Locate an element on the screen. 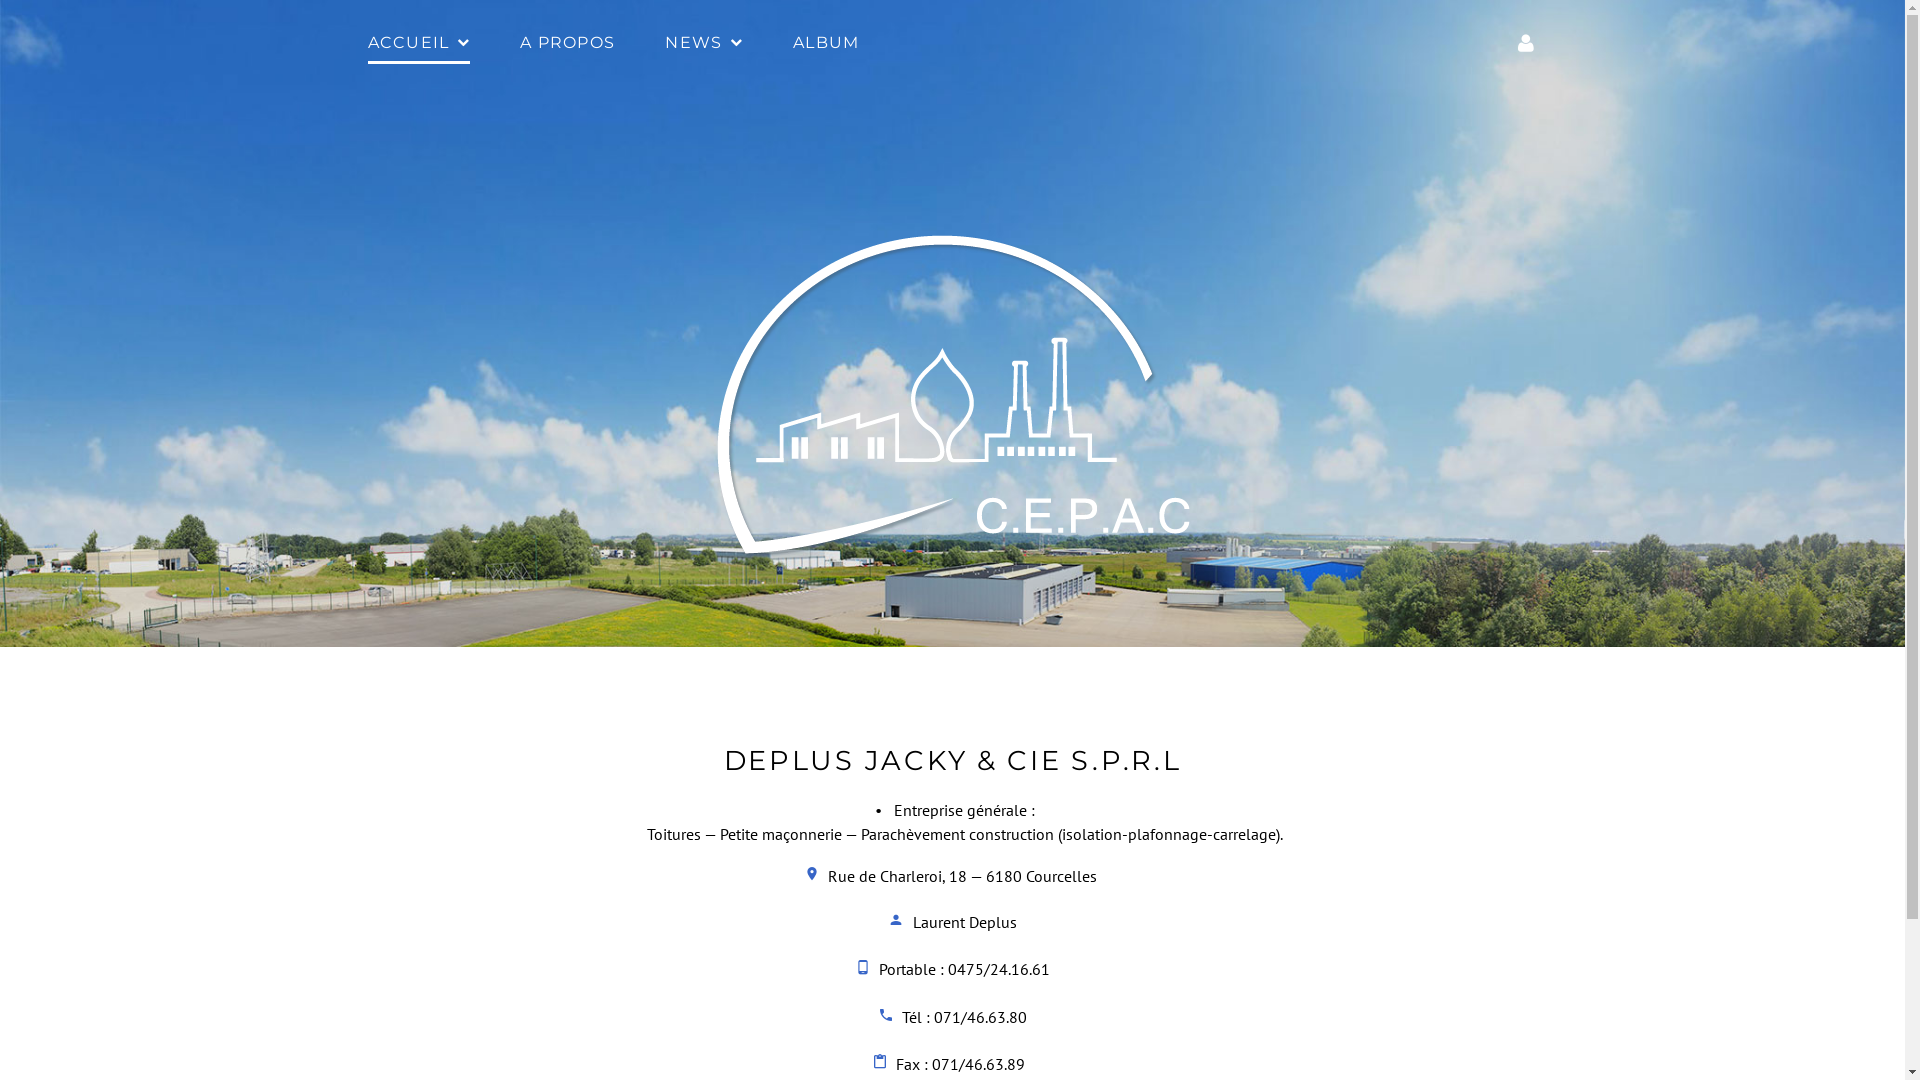 Image resolution: width=1920 pixels, height=1080 pixels. ALBUM is located at coordinates (826, 44).